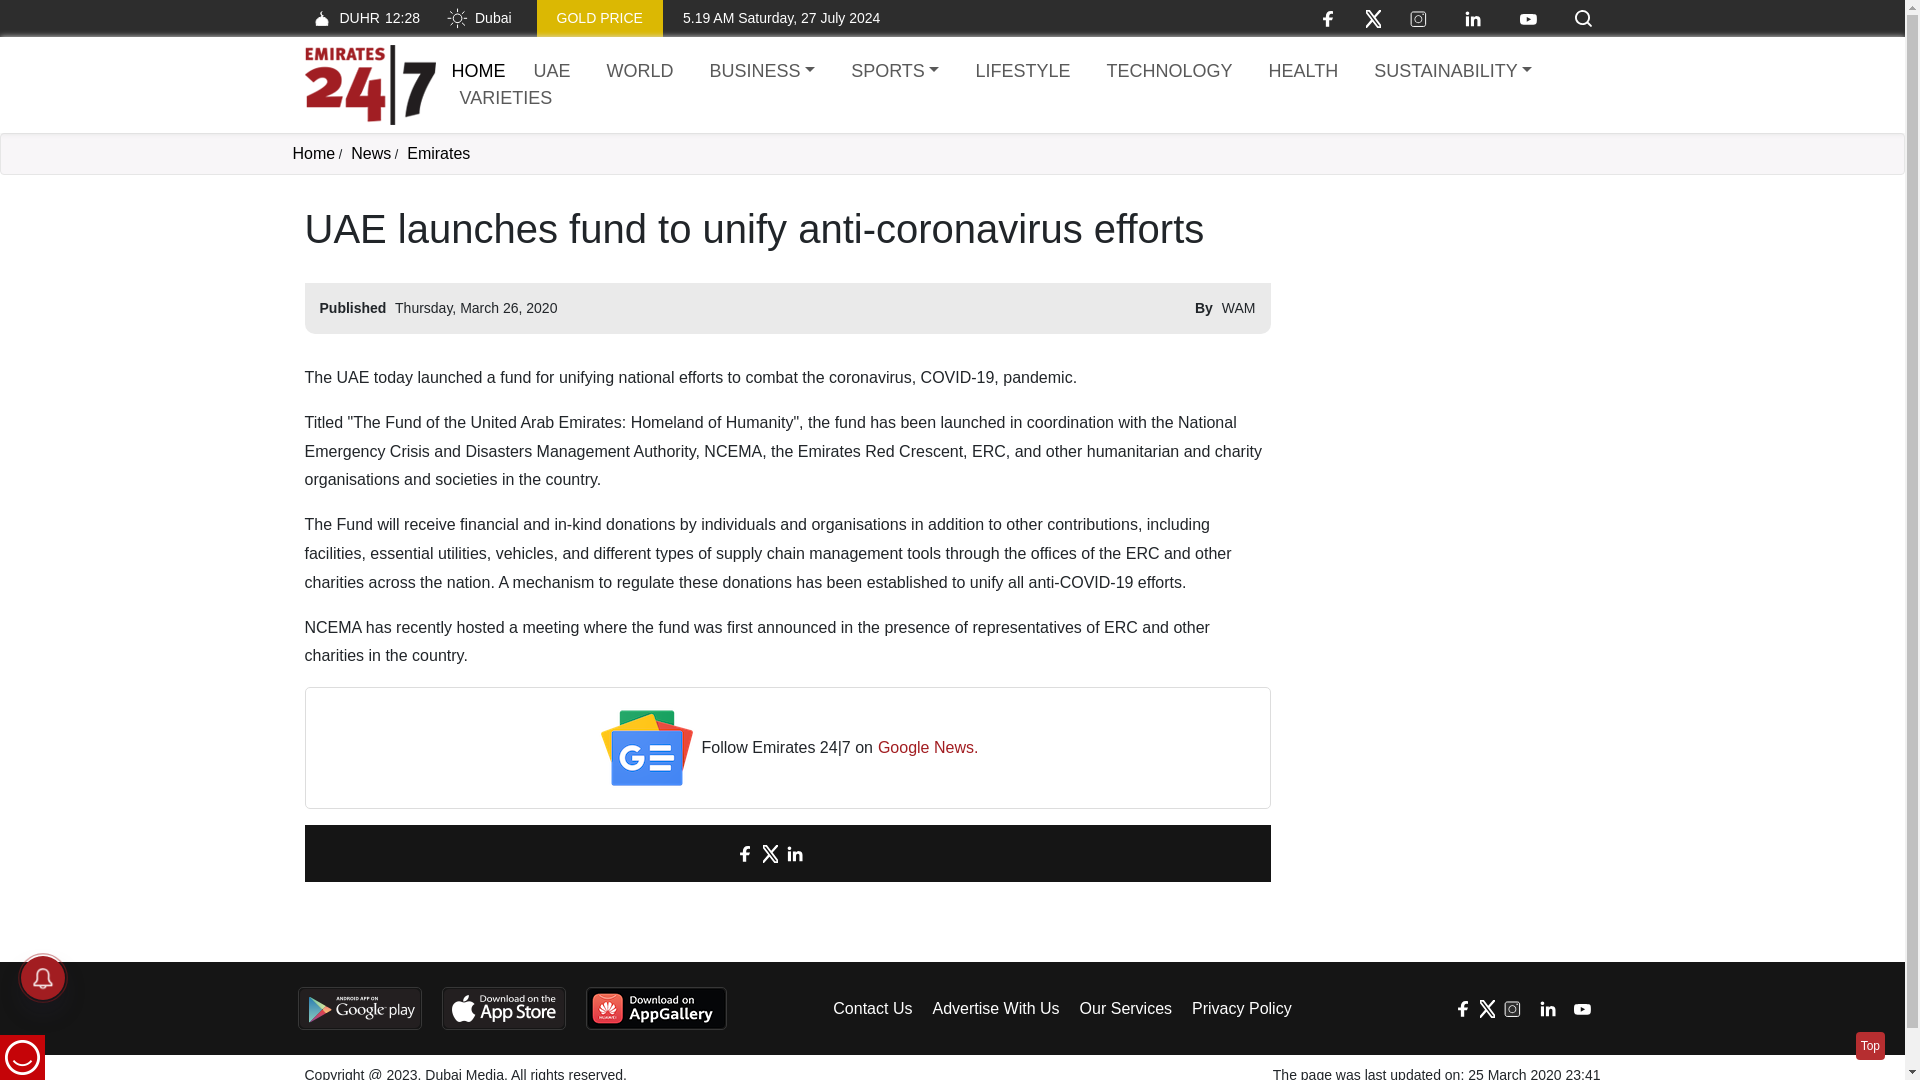 The height and width of the screenshot is (1080, 1920). I want to click on VARIETIES, so click(506, 98).